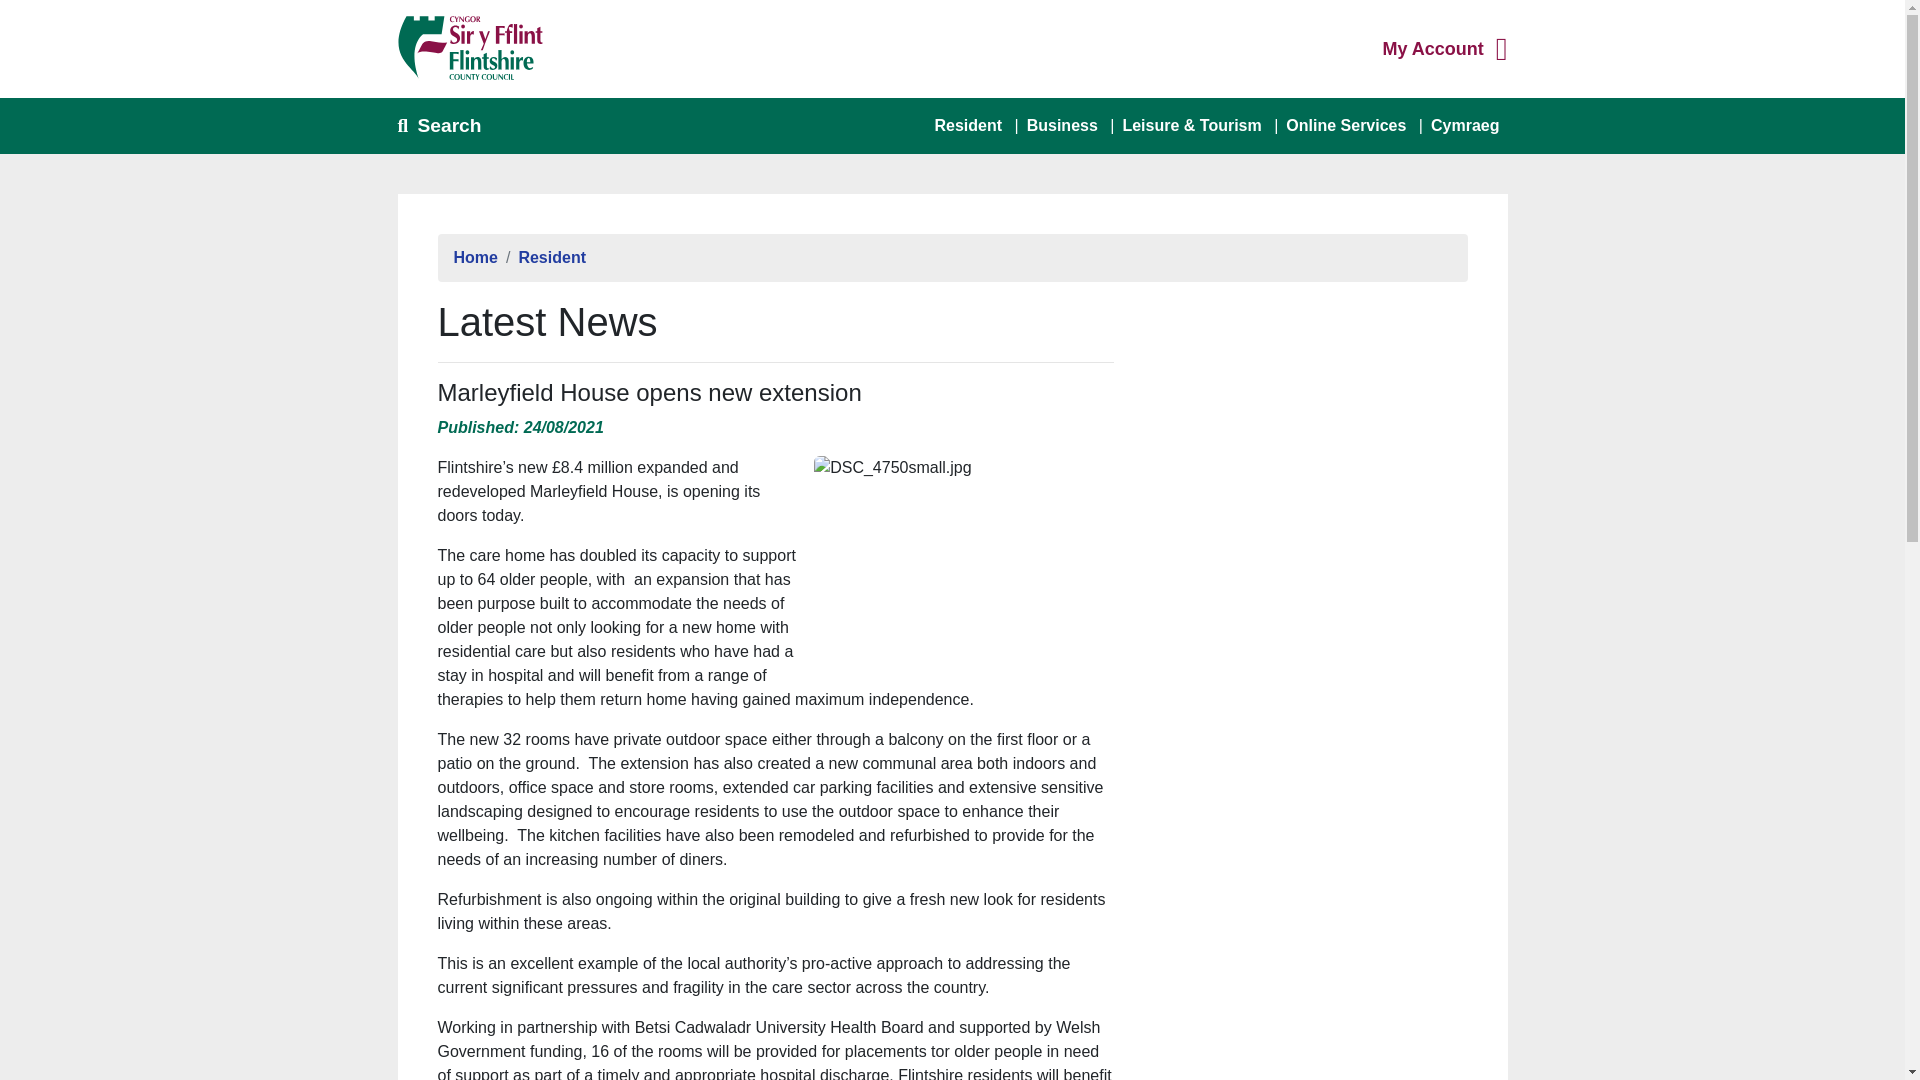  What do you see at coordinates (967, 125) in the screenshot?
I see `Business` at bounding box center [967, 125].